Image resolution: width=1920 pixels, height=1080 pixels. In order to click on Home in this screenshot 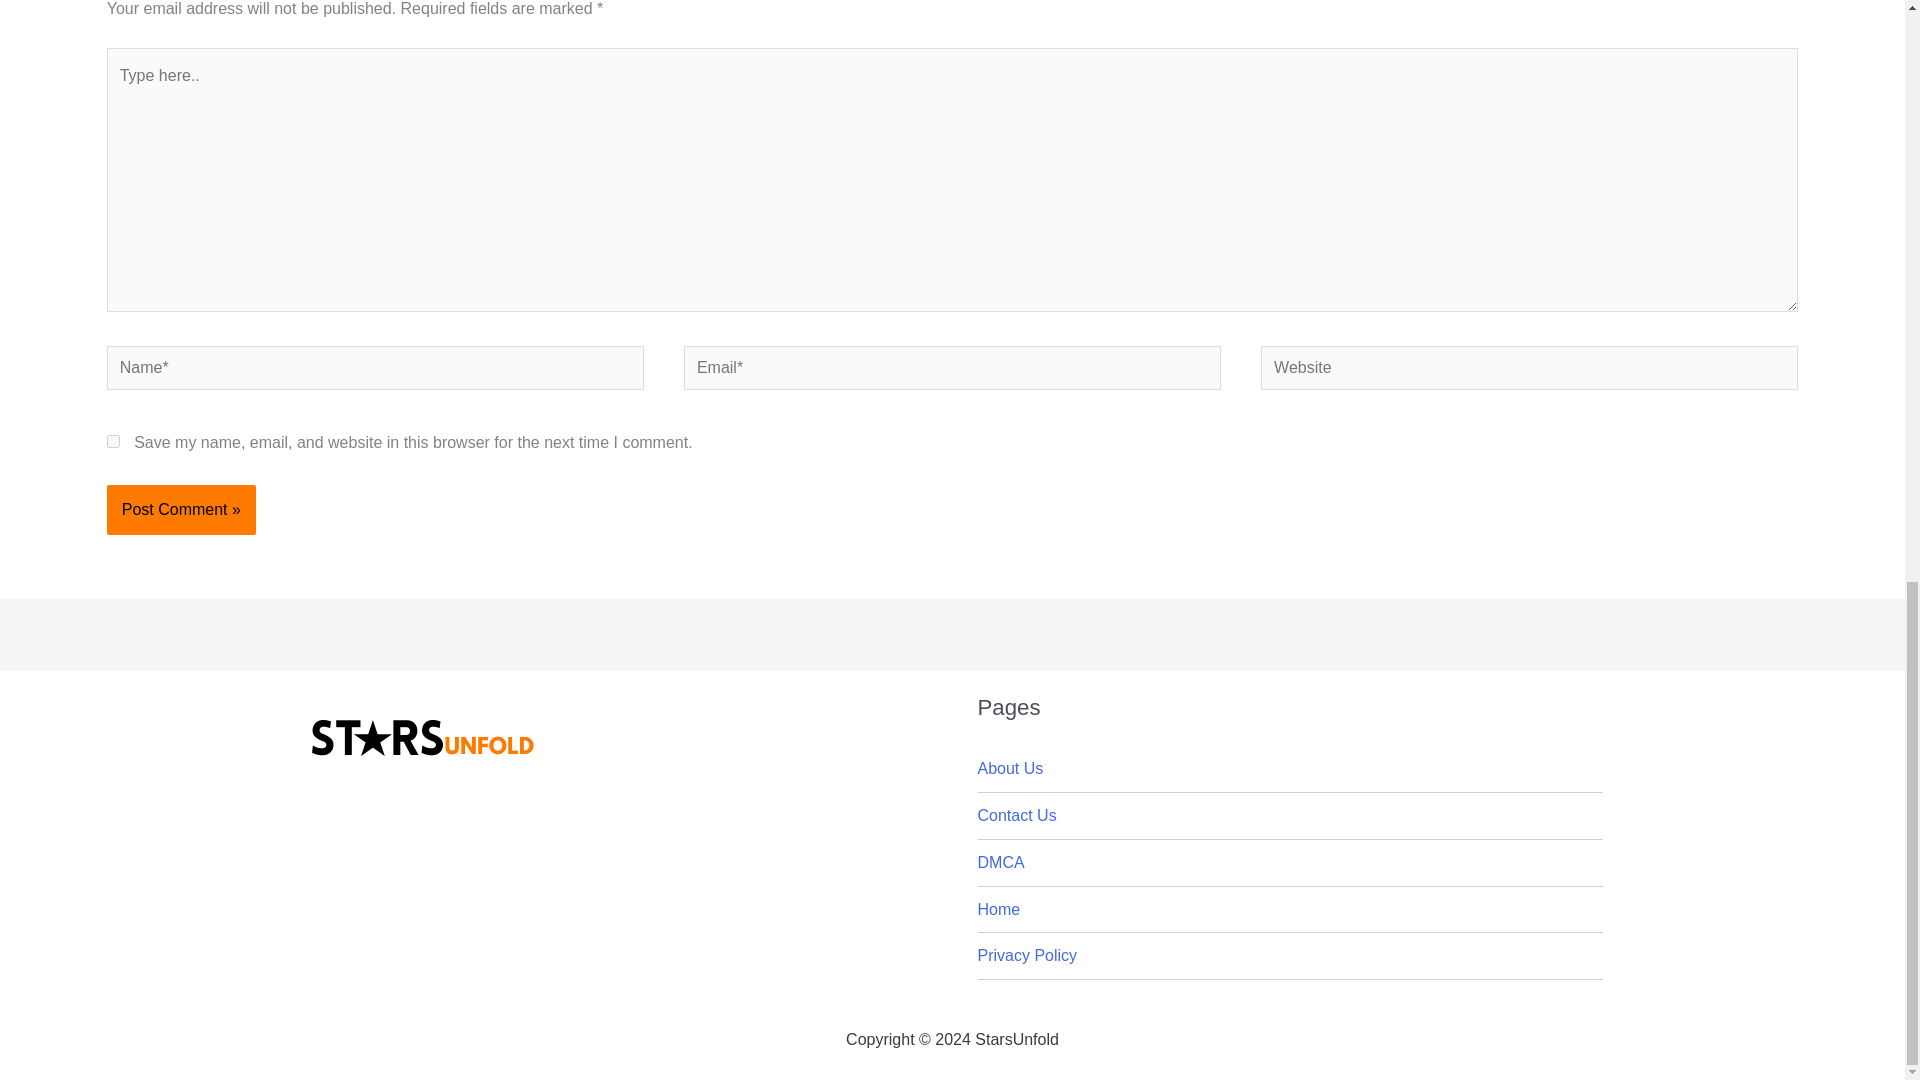, I will do `click(999, 909)`.